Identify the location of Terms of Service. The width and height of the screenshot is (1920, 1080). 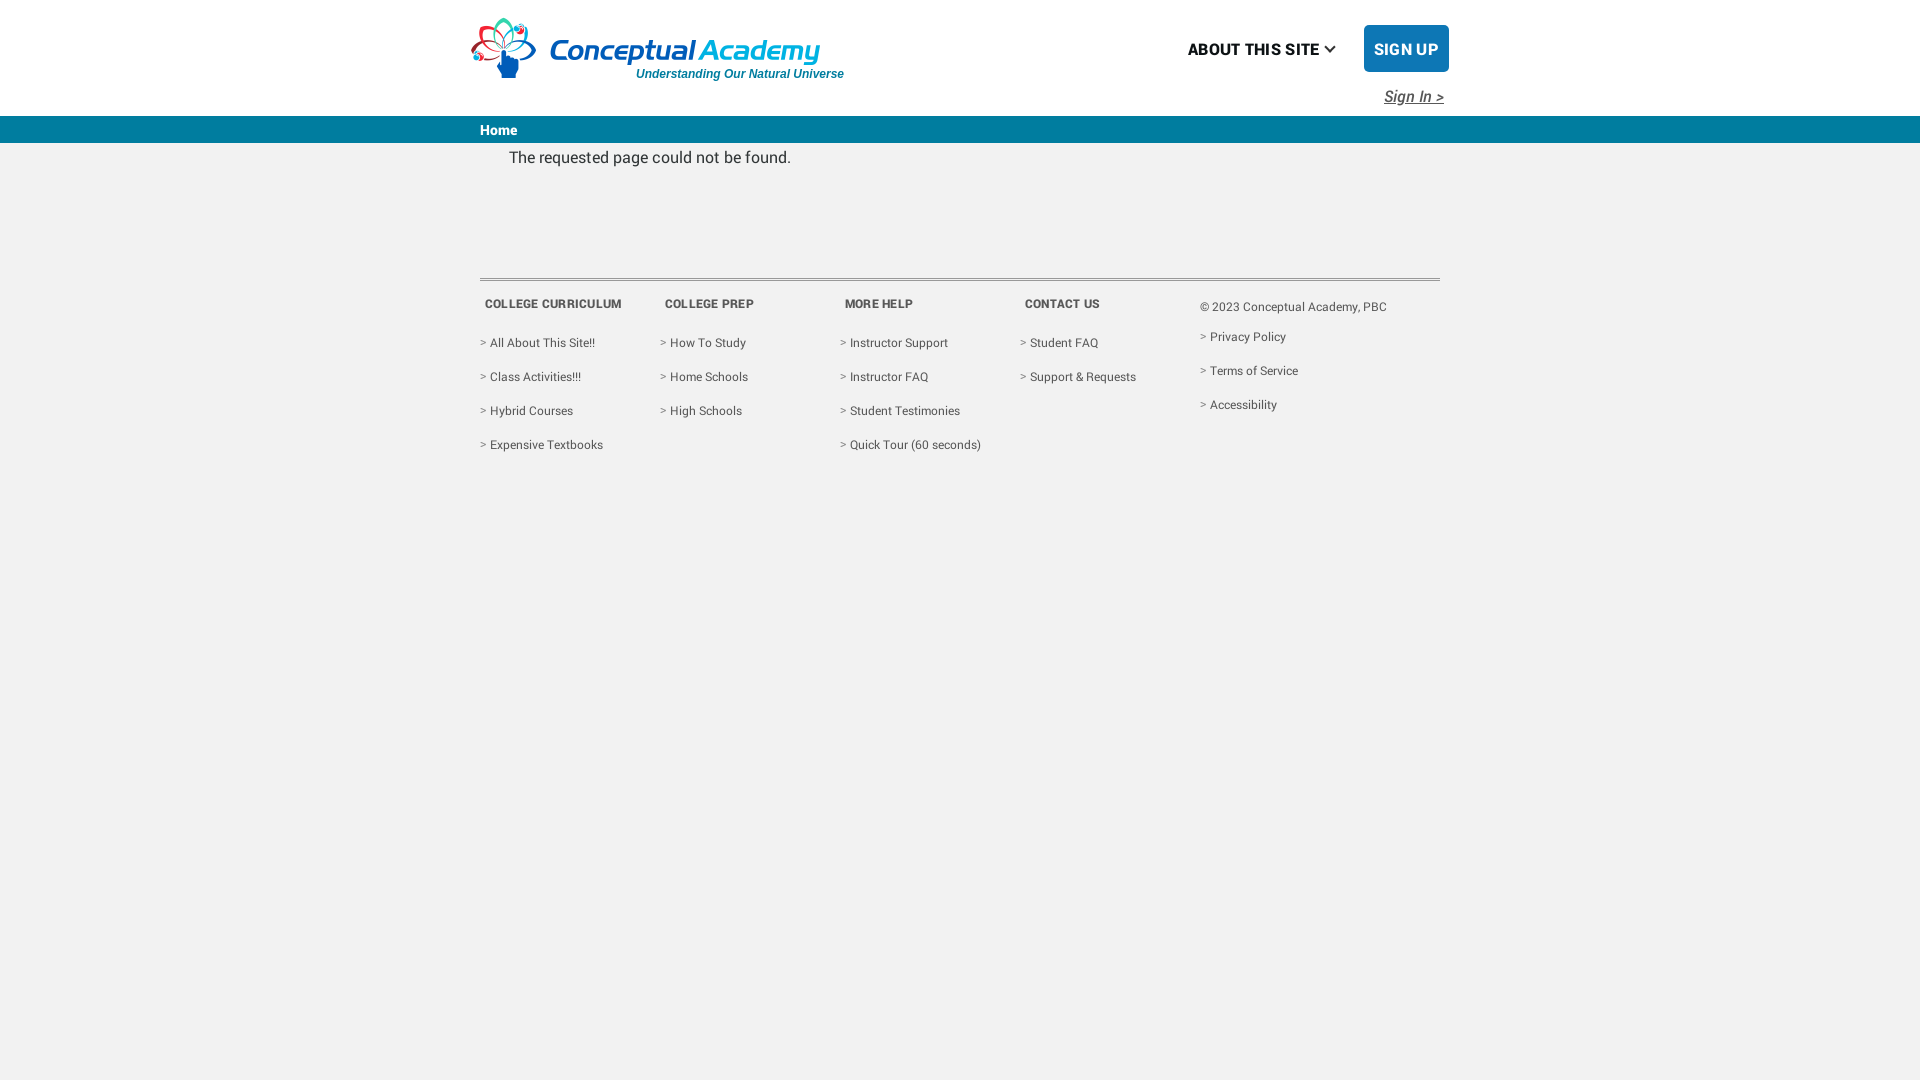
(1254, 370).